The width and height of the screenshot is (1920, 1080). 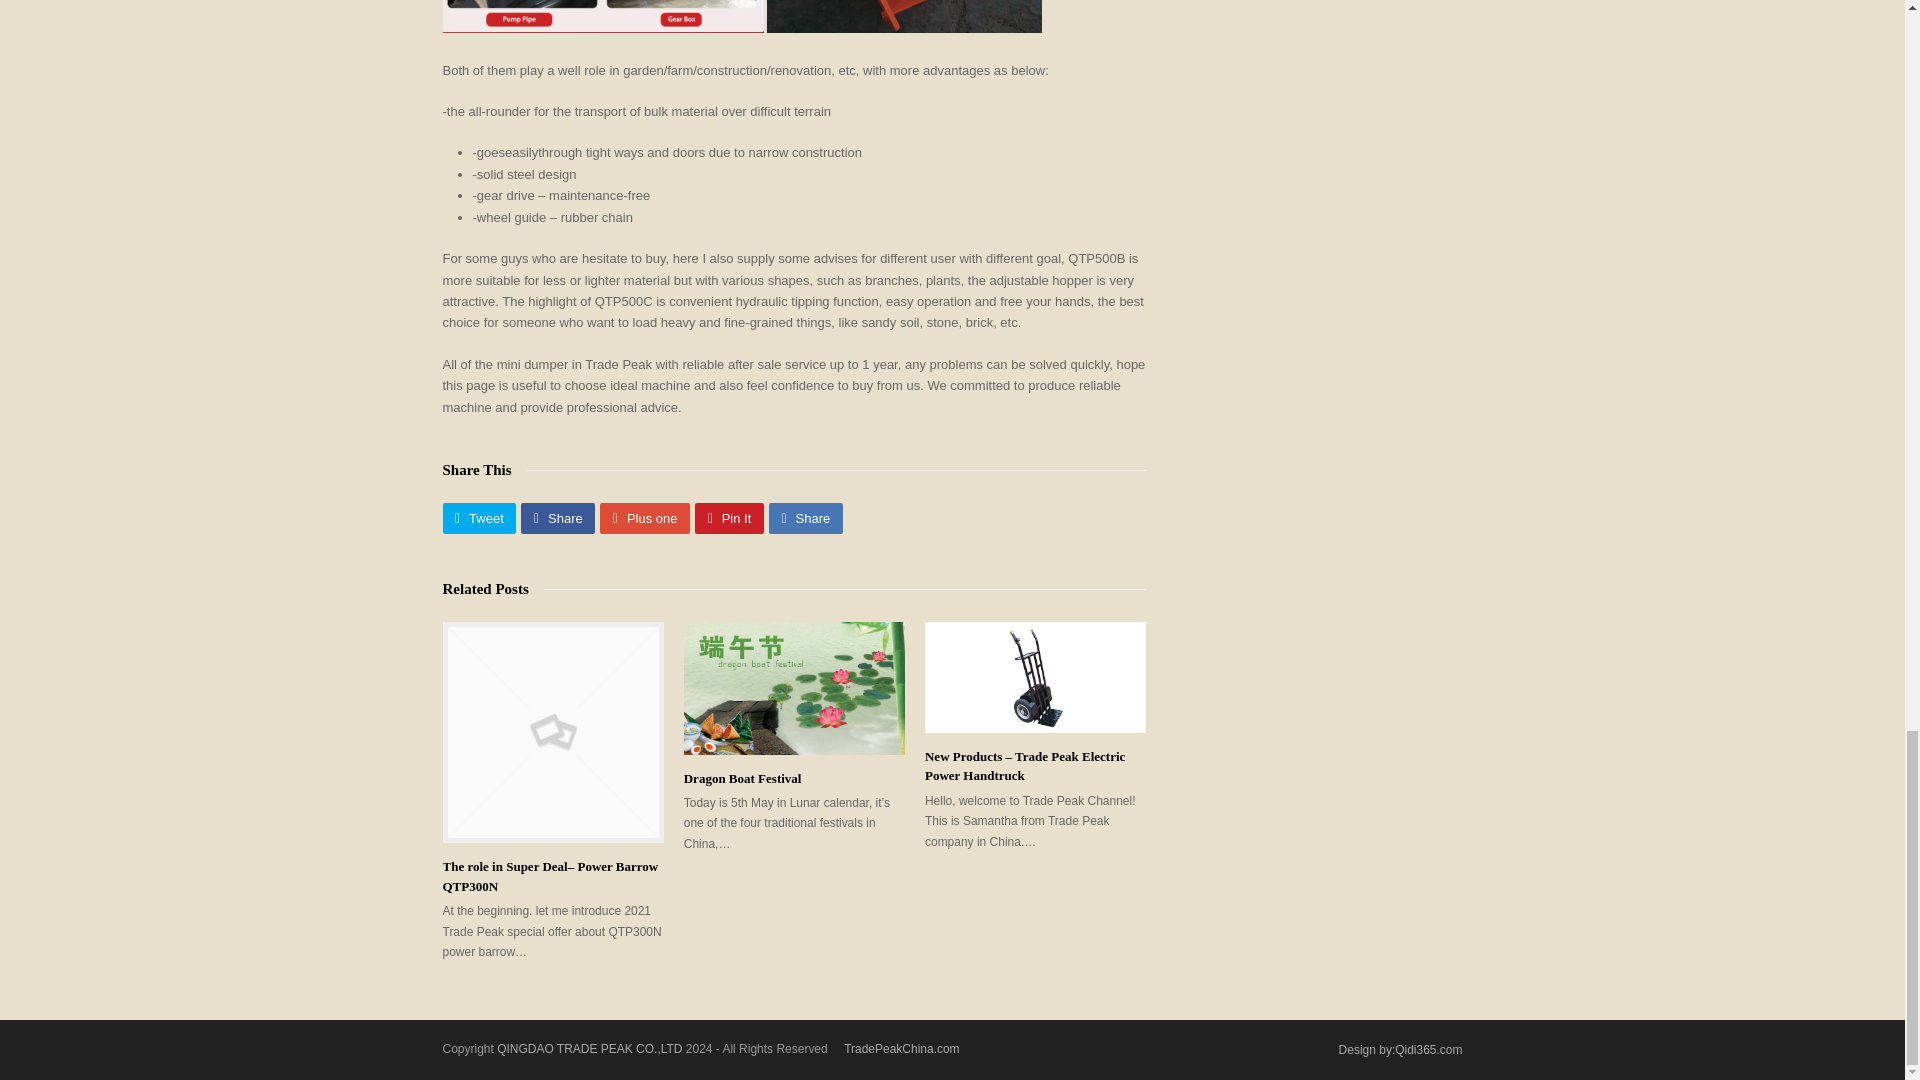 I want to click on Share on LinkedIn, so click(x=806, y=518).